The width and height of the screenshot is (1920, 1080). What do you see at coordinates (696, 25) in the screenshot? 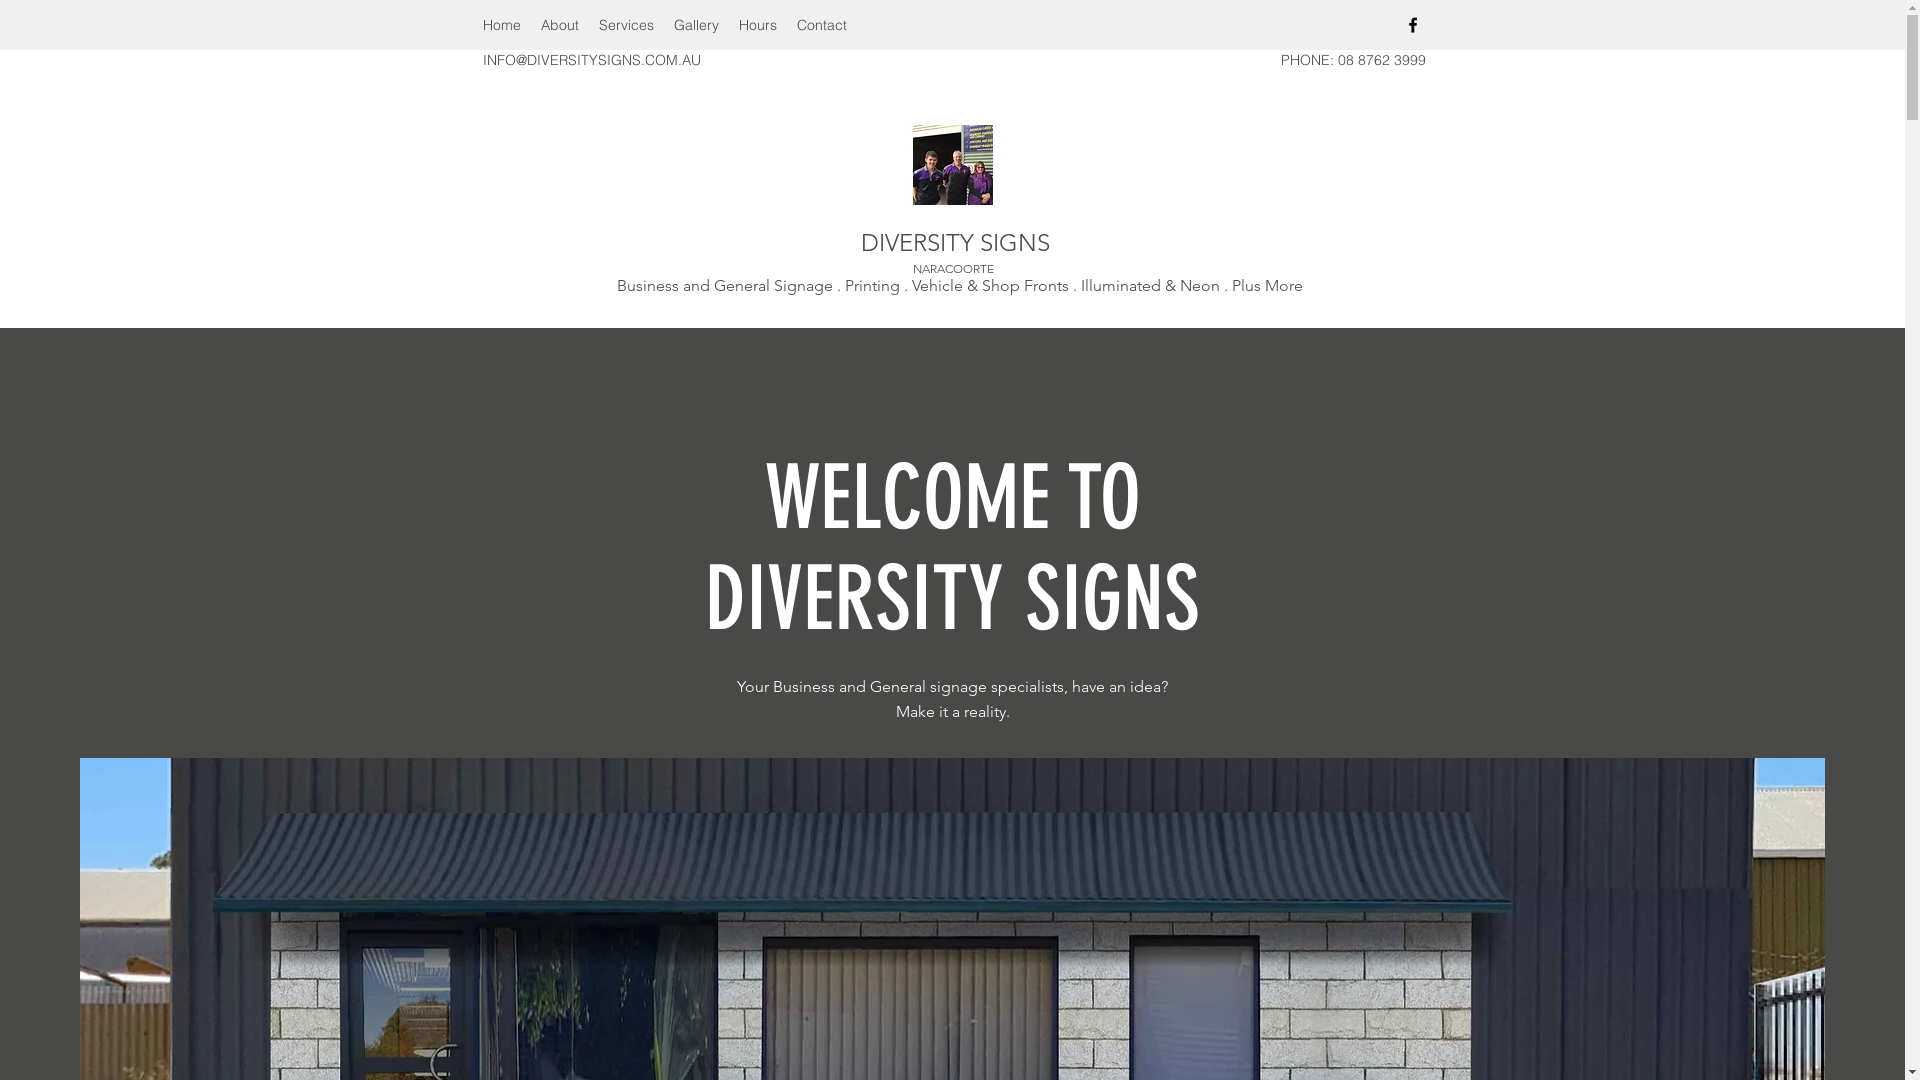
I see `Gallery` at bounding box center [696, 25].